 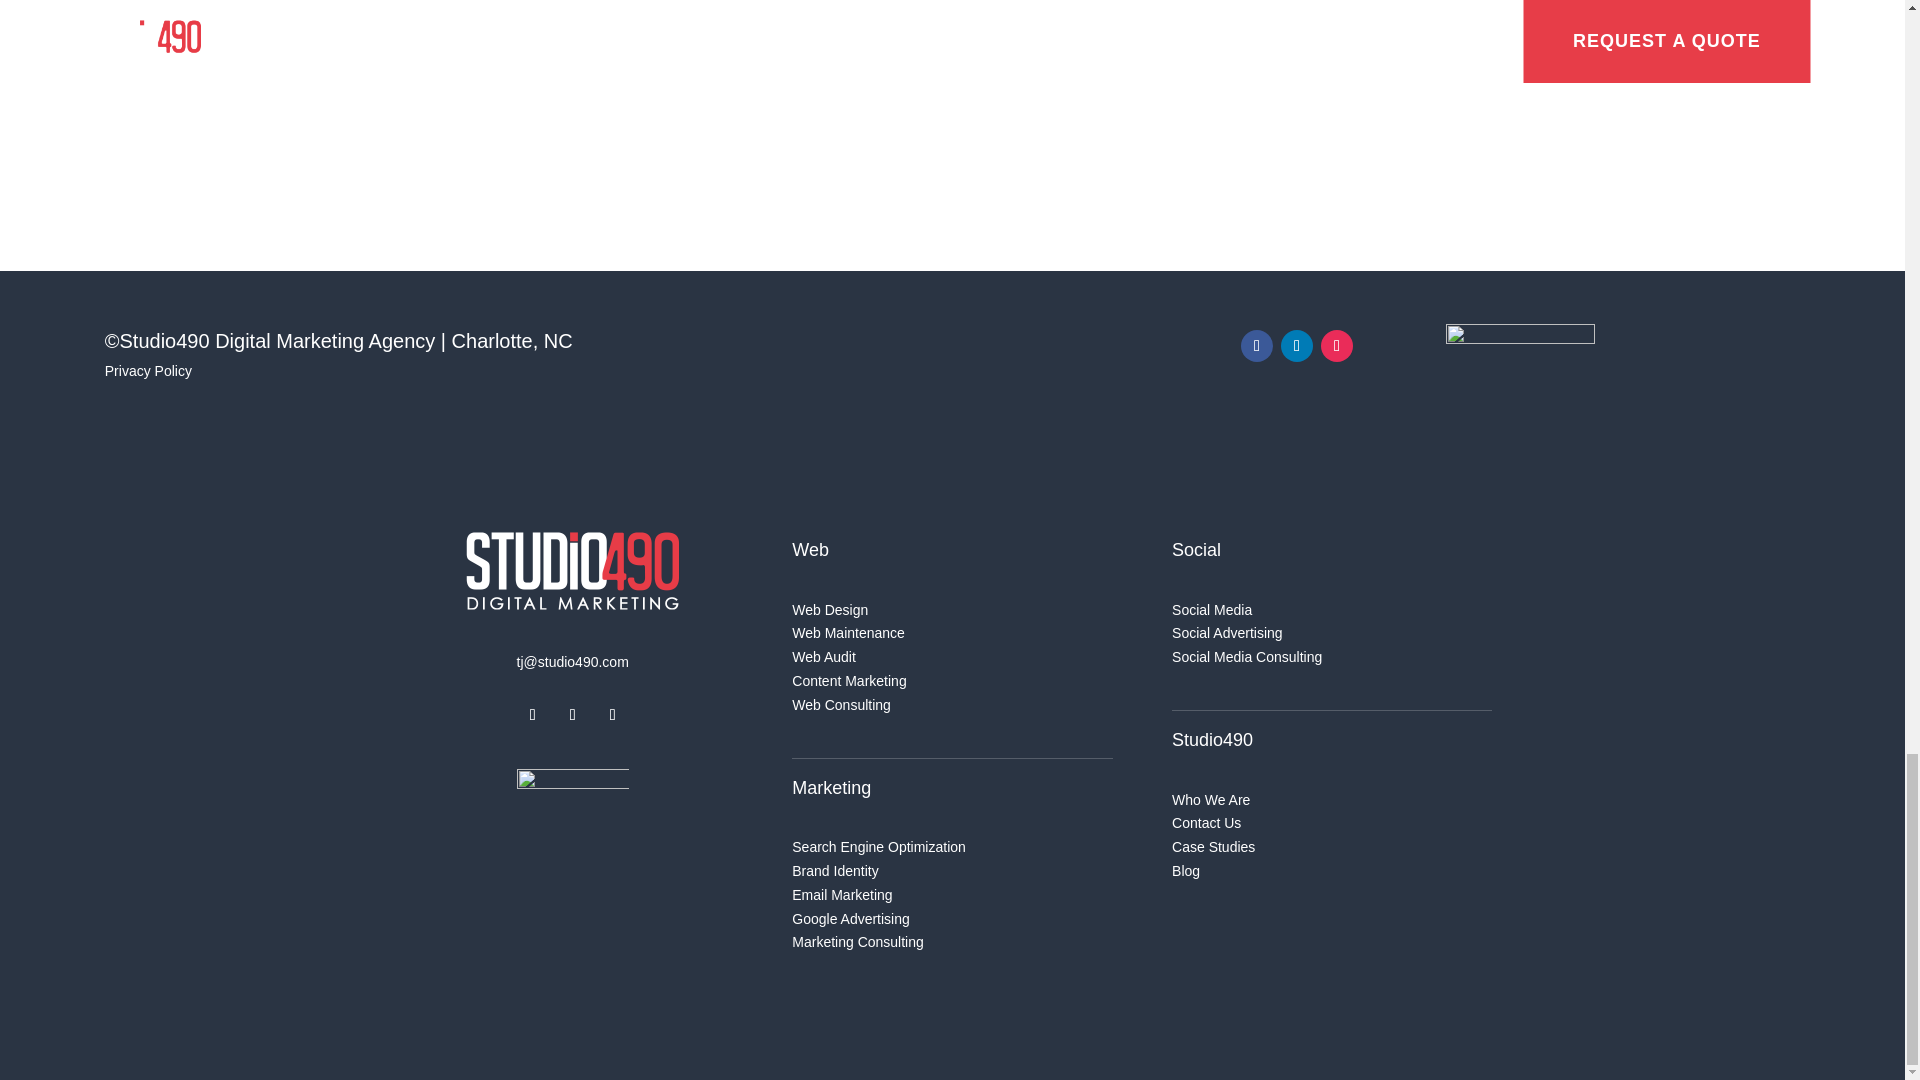 What do you see at coordinates (1236, 98) in the screenshot?
I see `Davon Testimony Video` at bounding box center [1236, 98].